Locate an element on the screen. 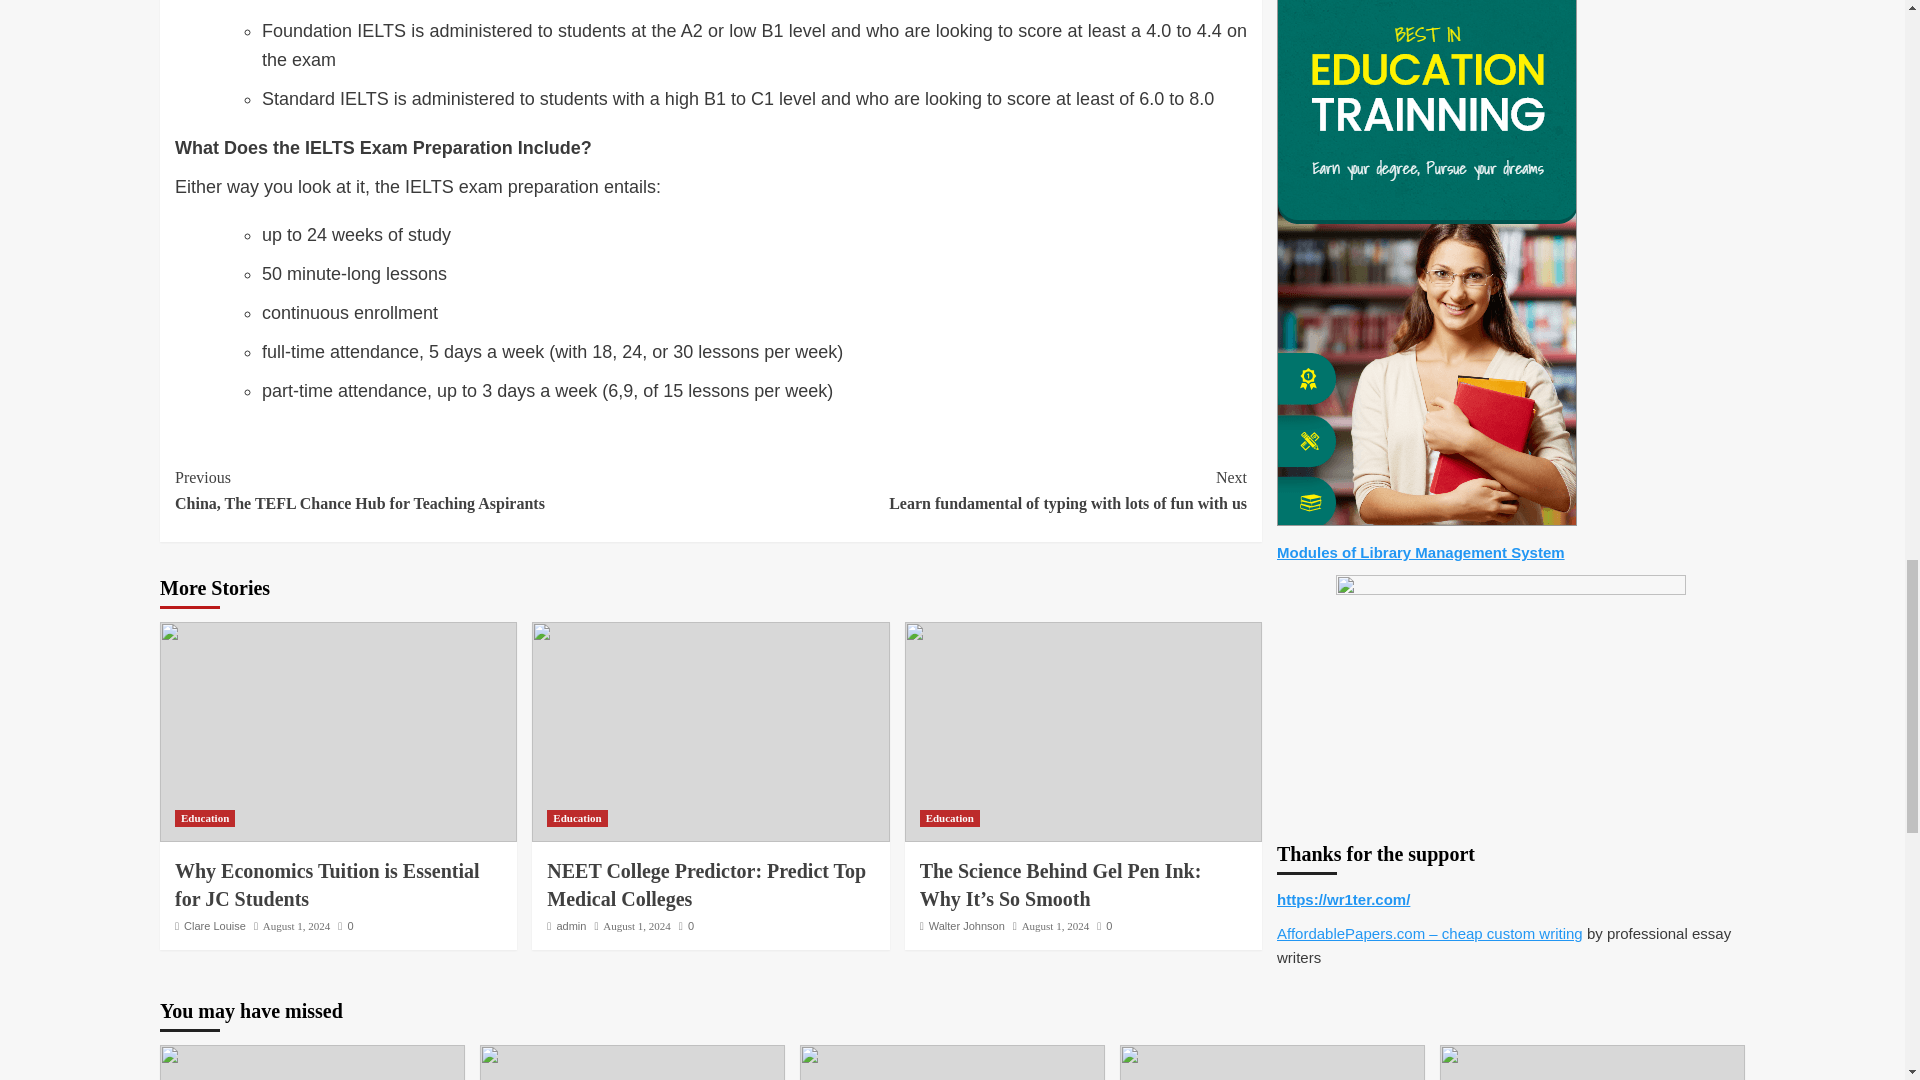  NEET College Predictor: Predict Top Medical Colleges is located at coordinates (576, 818).